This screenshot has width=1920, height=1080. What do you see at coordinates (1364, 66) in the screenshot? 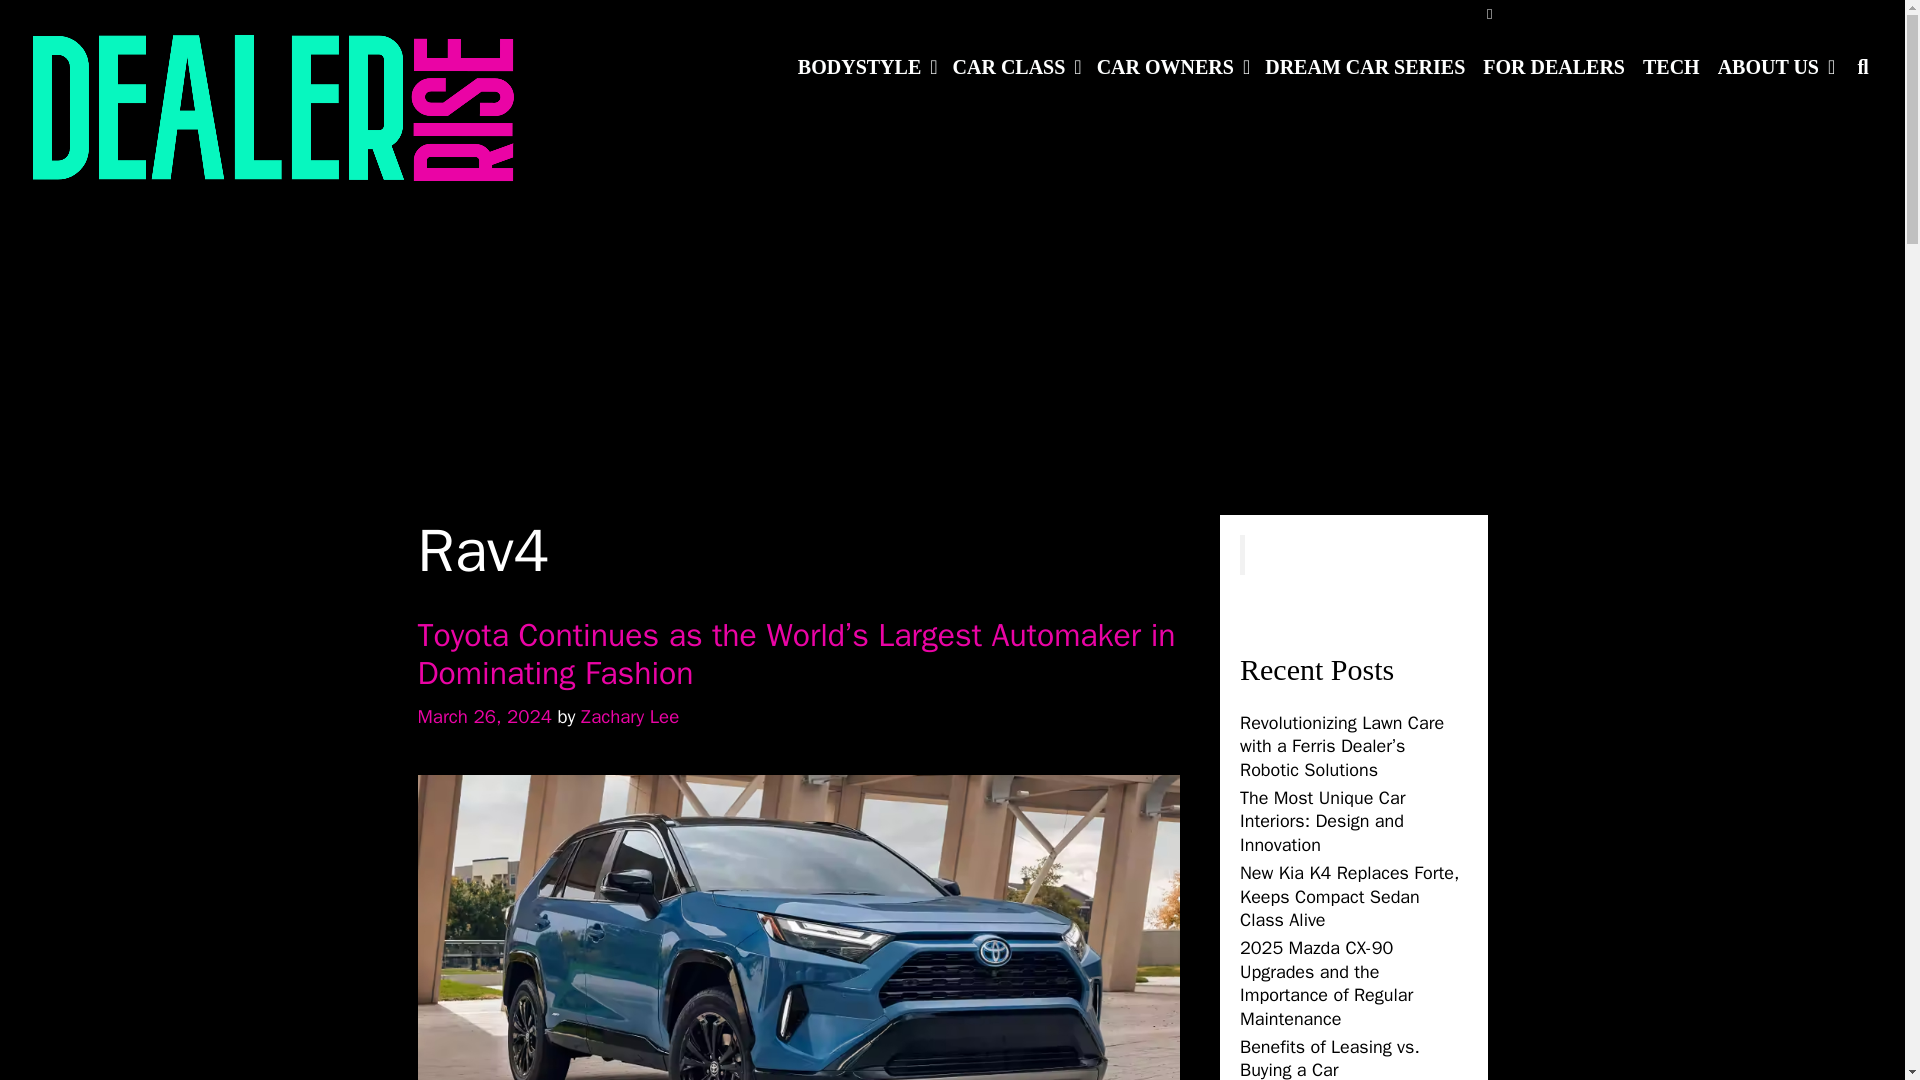
I see `DREAM CAR SERIES` at bounding box center [1364, 66].